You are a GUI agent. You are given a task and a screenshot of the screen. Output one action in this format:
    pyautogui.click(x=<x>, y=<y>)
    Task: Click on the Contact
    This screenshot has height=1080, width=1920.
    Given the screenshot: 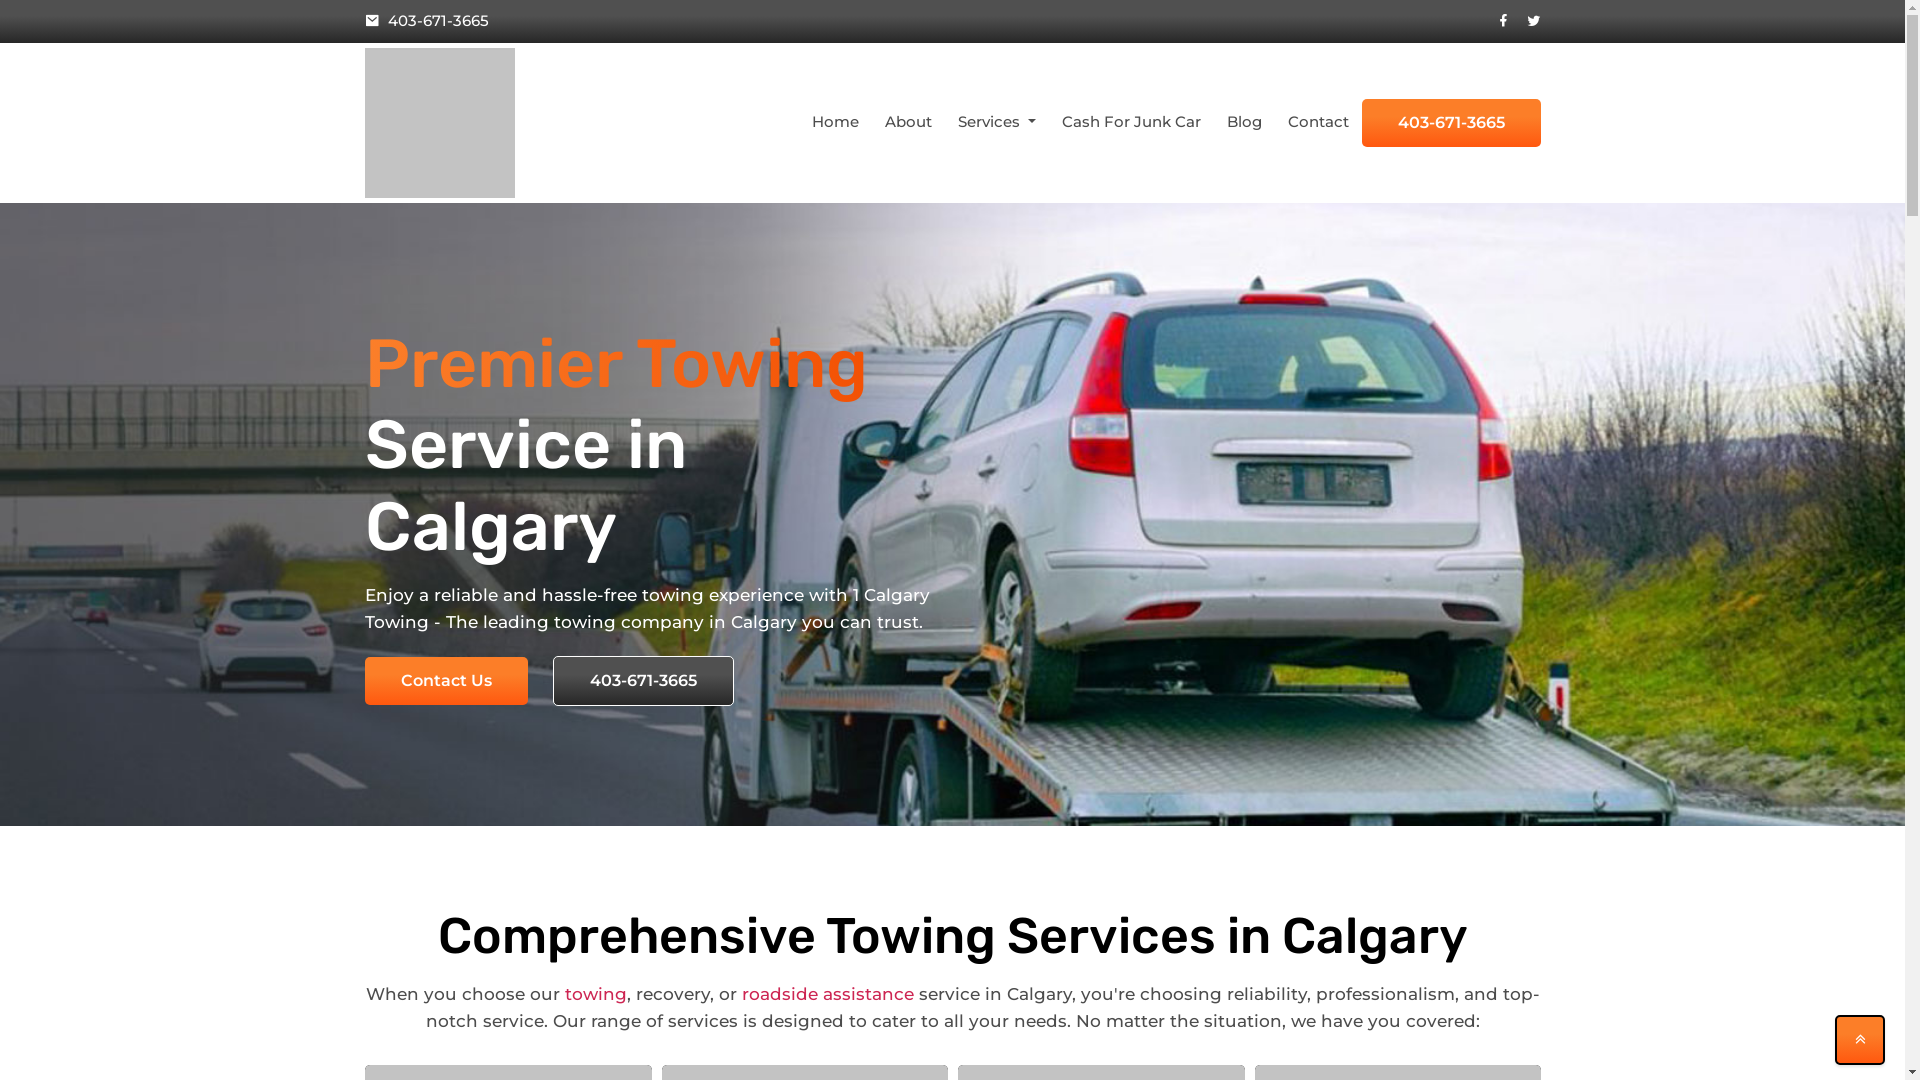 What is the action you would take?
    pyautogui.click(x=1318, y=122)
    